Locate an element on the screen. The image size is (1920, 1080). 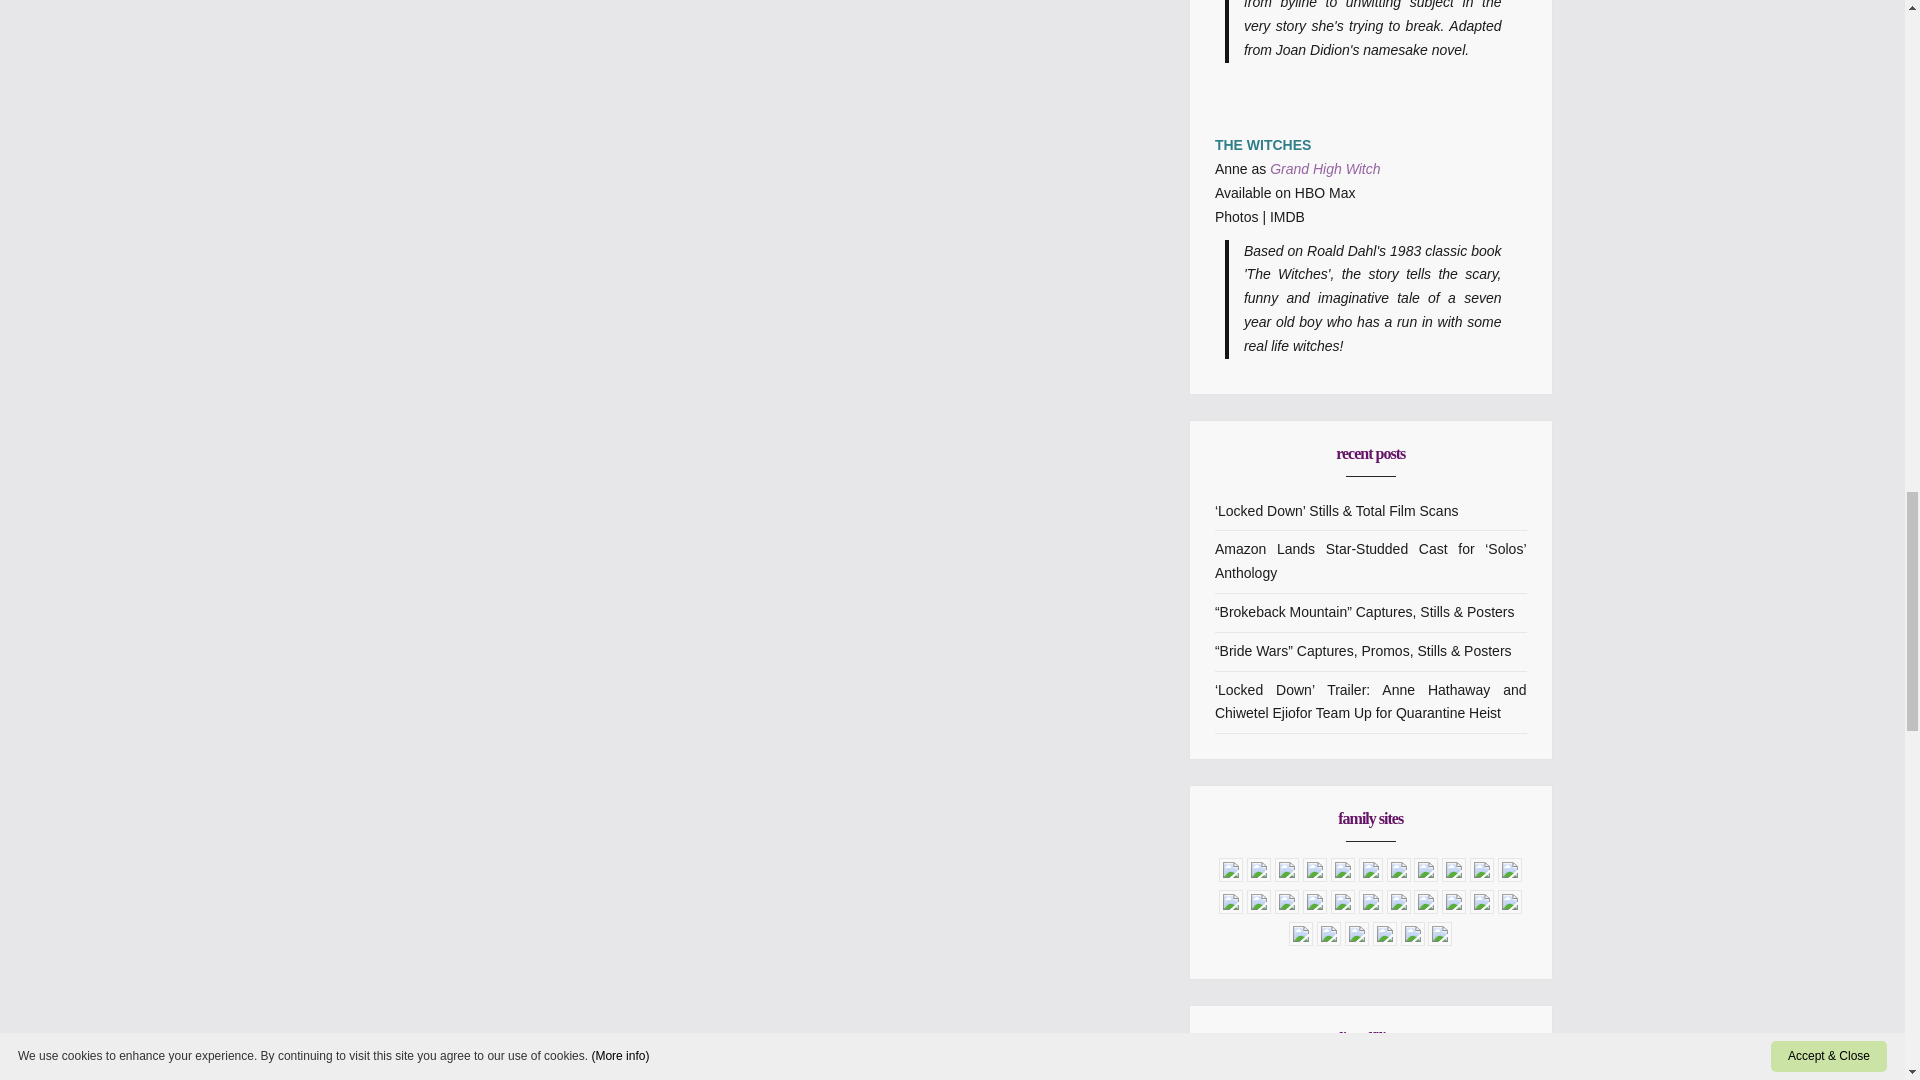
AJ Michalka Fan is located at coordinates (1230, 876).